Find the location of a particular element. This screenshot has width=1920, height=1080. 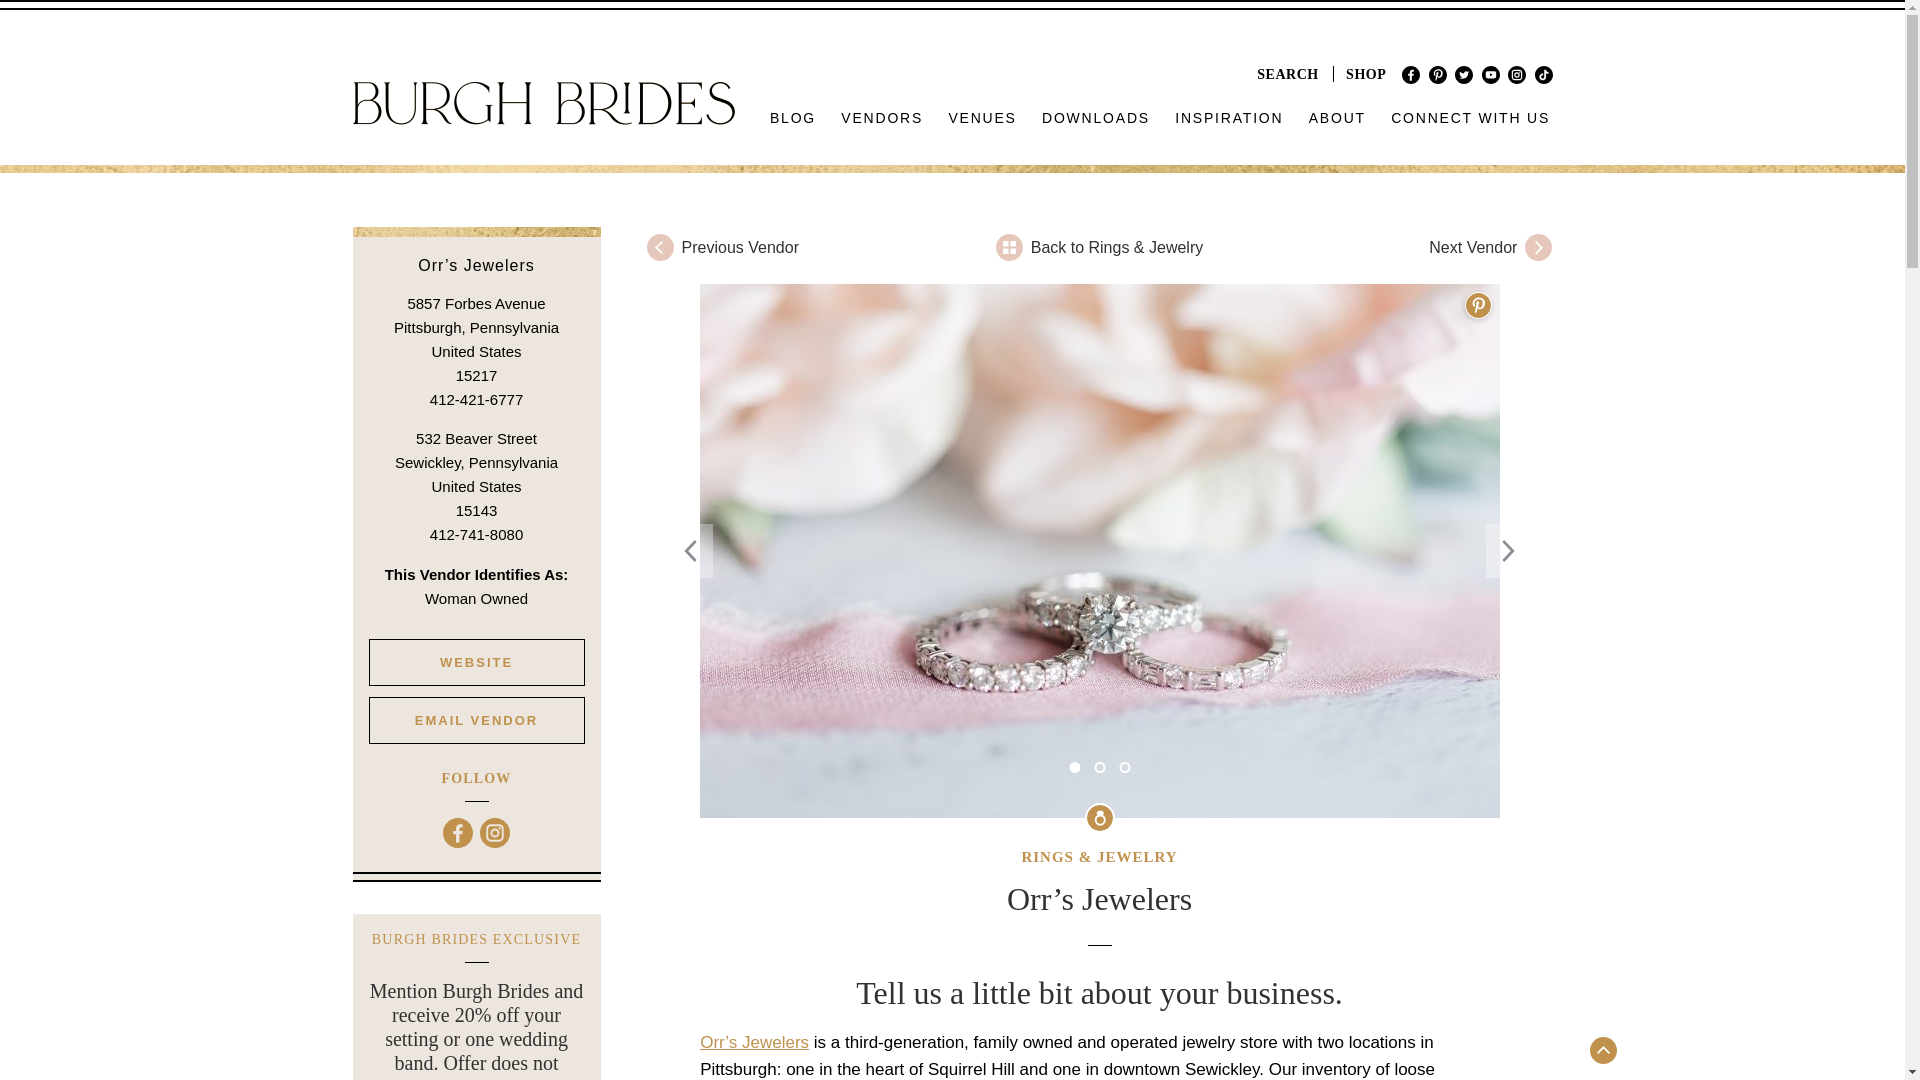

SEARCH is located at coordinates (1288, 74).